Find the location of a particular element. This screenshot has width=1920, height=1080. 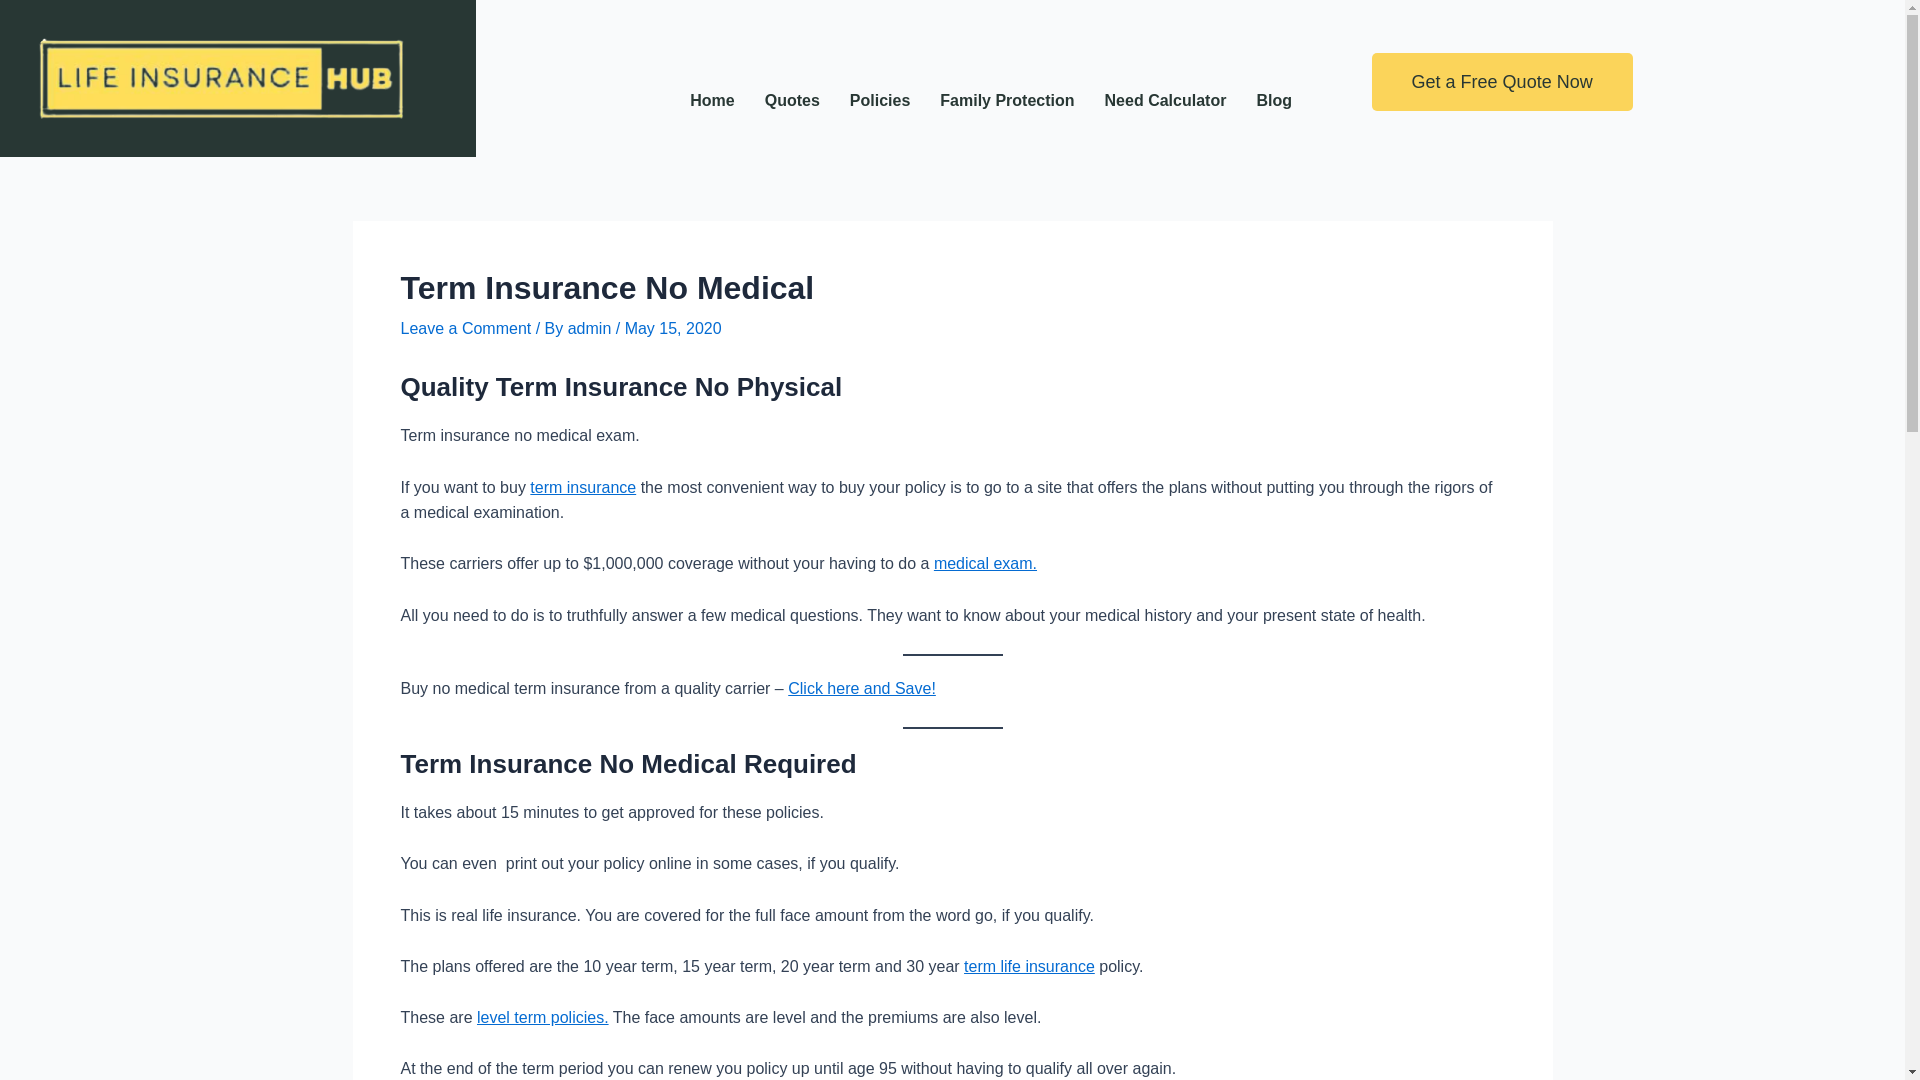

Need Calculator is located at coordinates (1166, 100).